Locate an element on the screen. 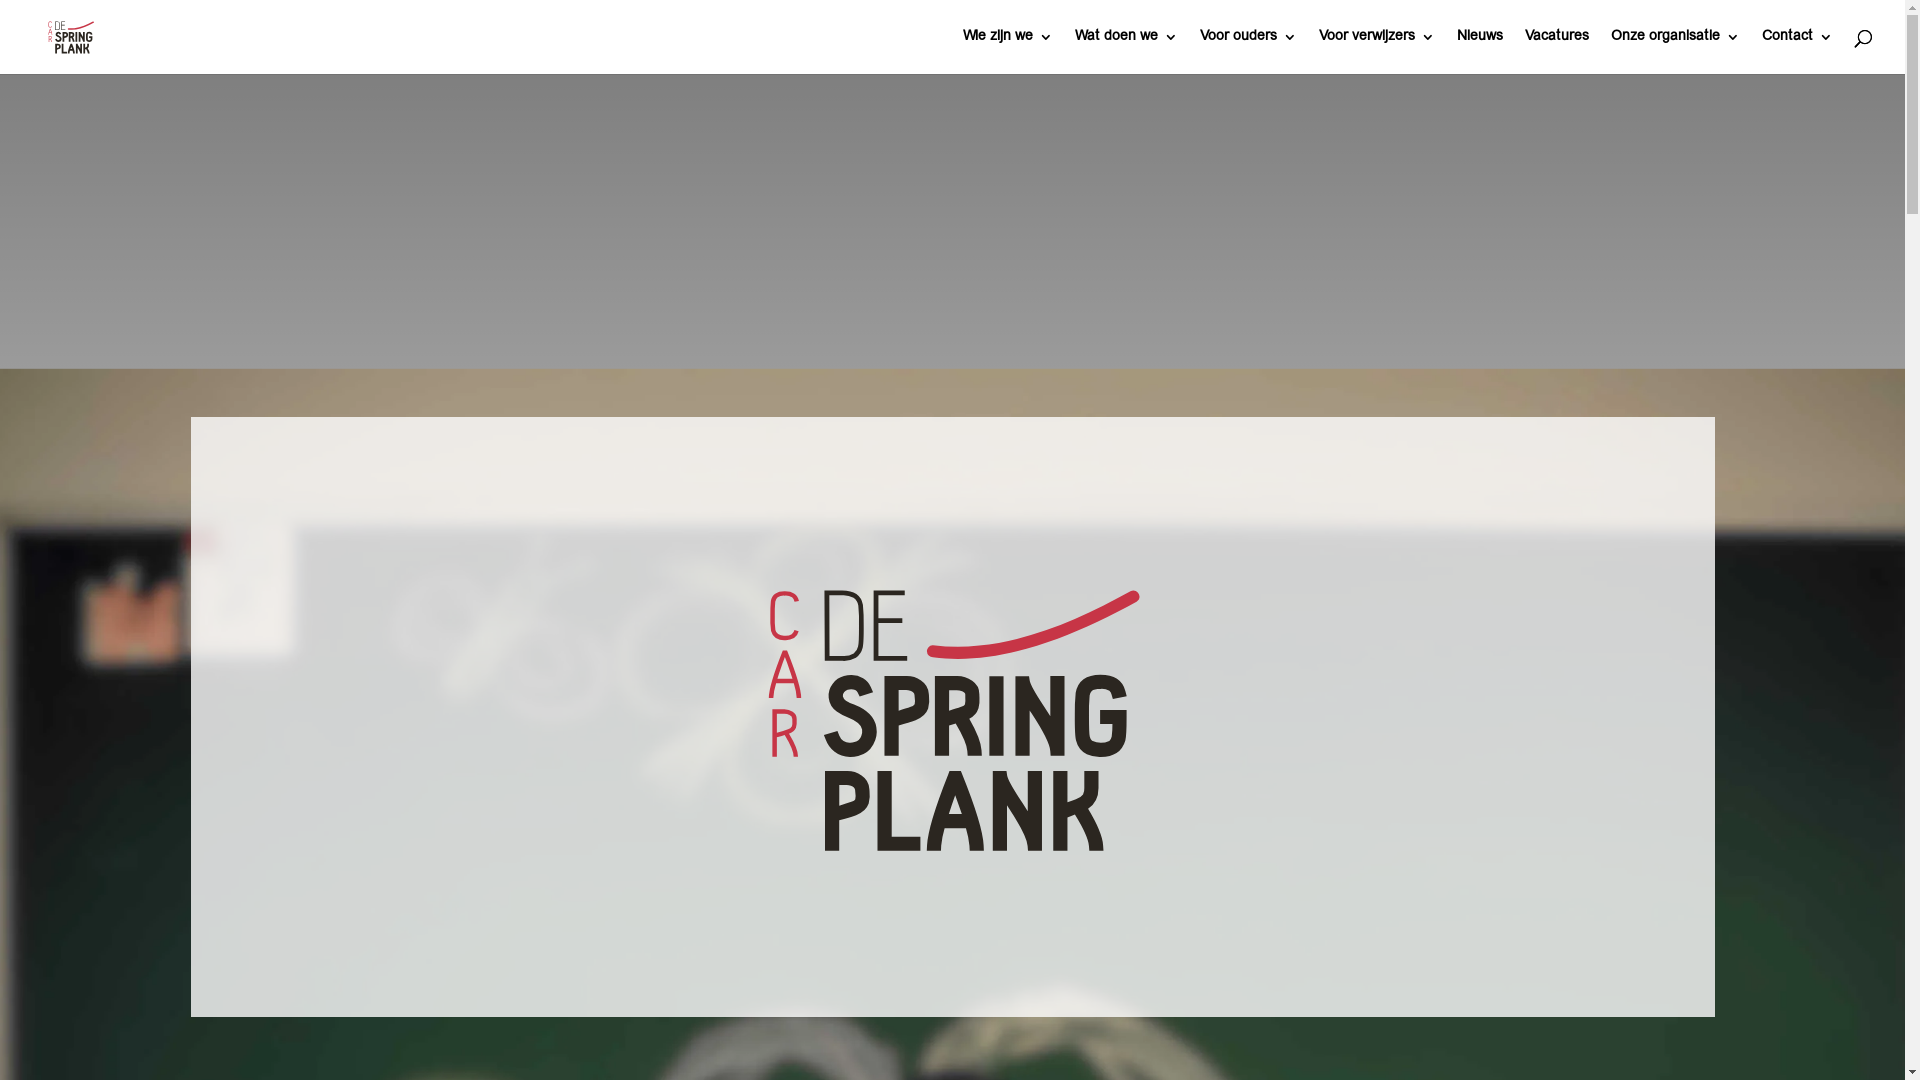 This screenshot has height=1080, width=1920. Voor verwijzers is located at coordinates (1377, 52).